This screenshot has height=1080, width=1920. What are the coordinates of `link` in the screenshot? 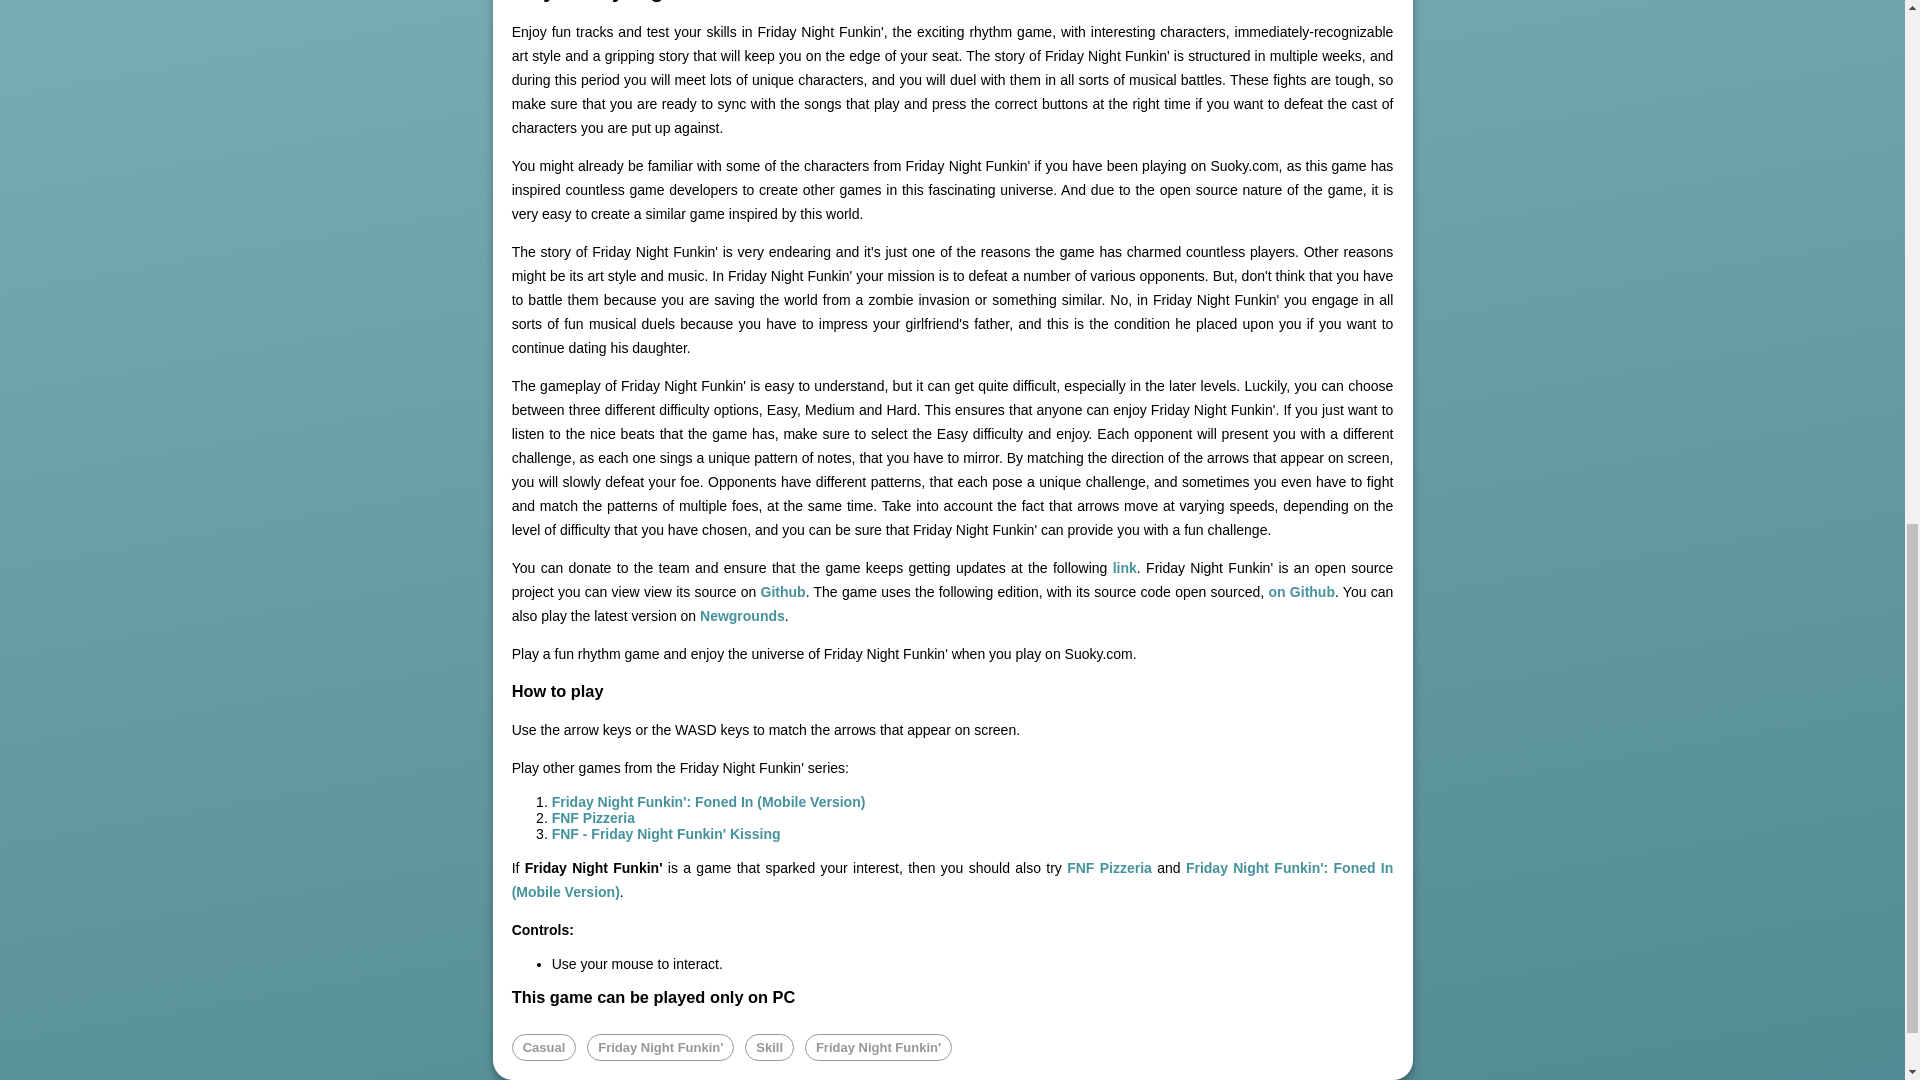 It's located at (1124, 568).